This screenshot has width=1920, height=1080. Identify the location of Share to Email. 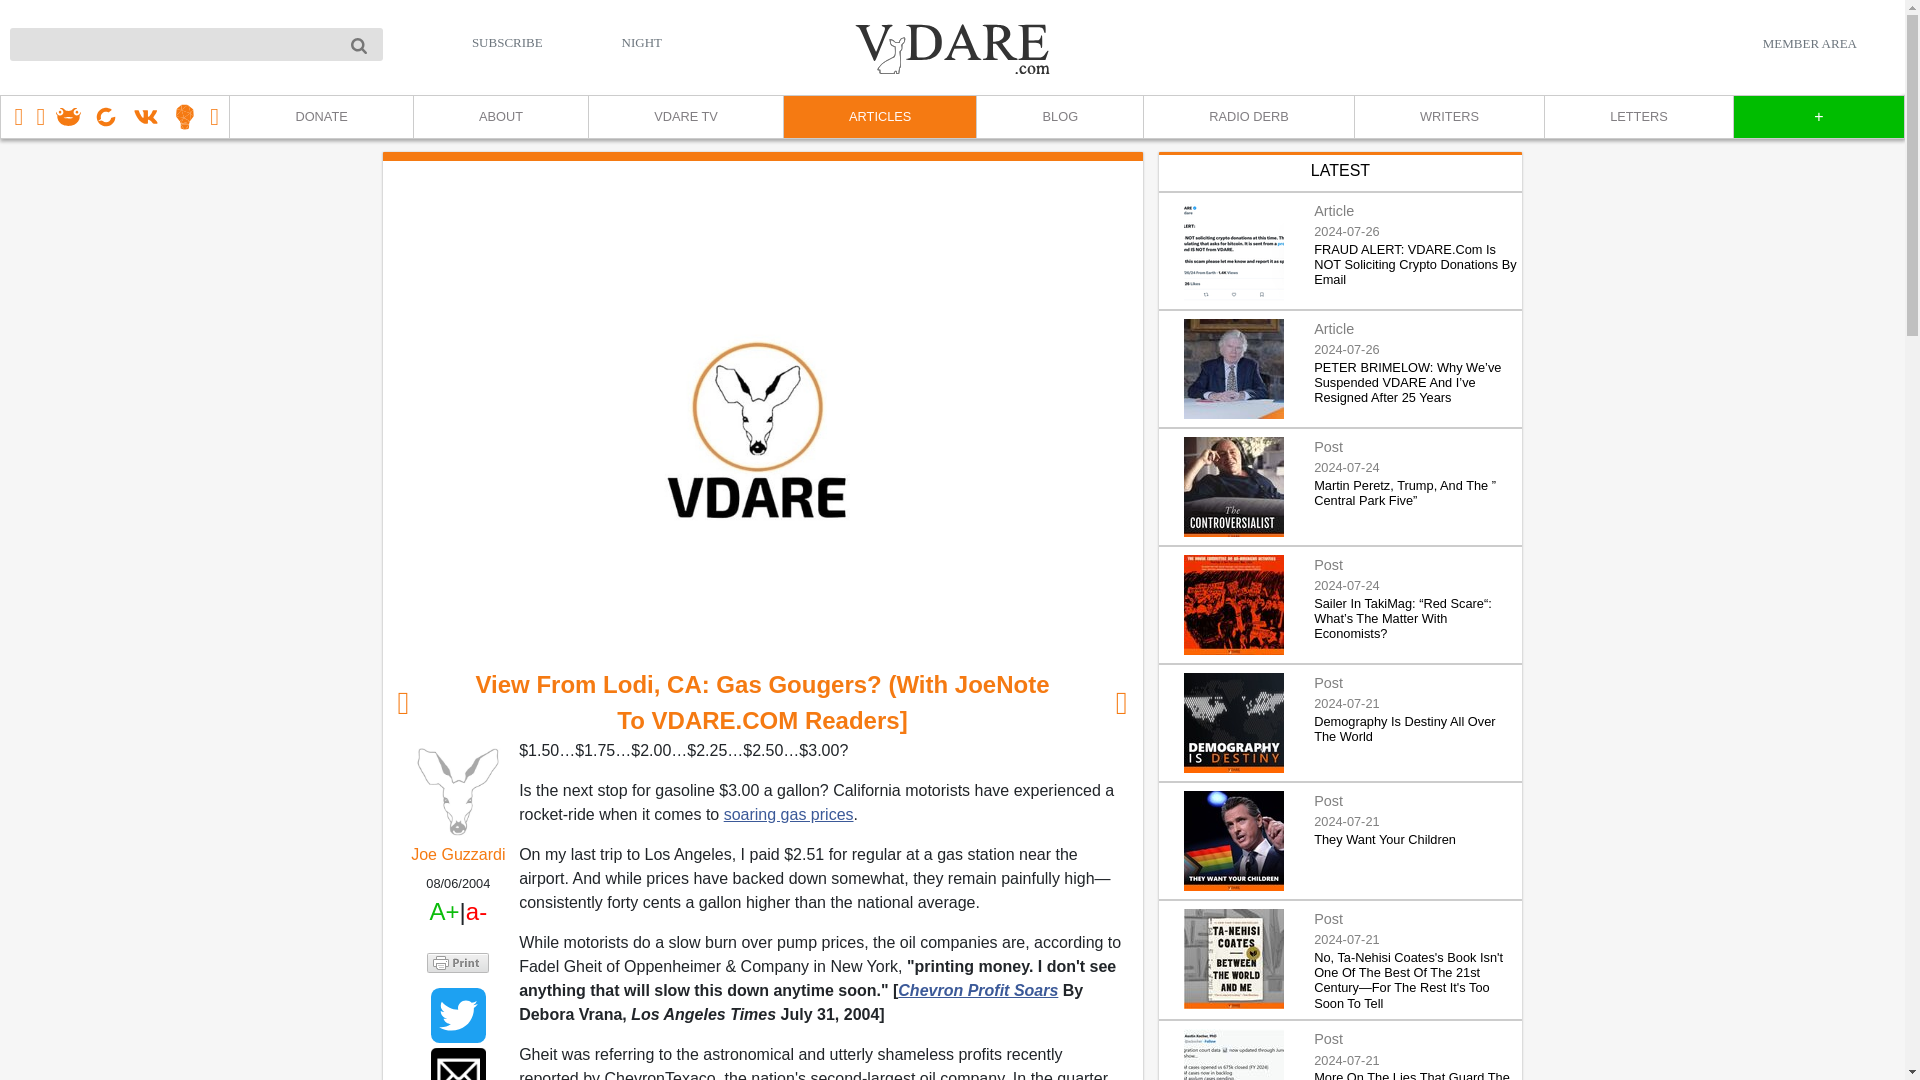
(458, 1064).